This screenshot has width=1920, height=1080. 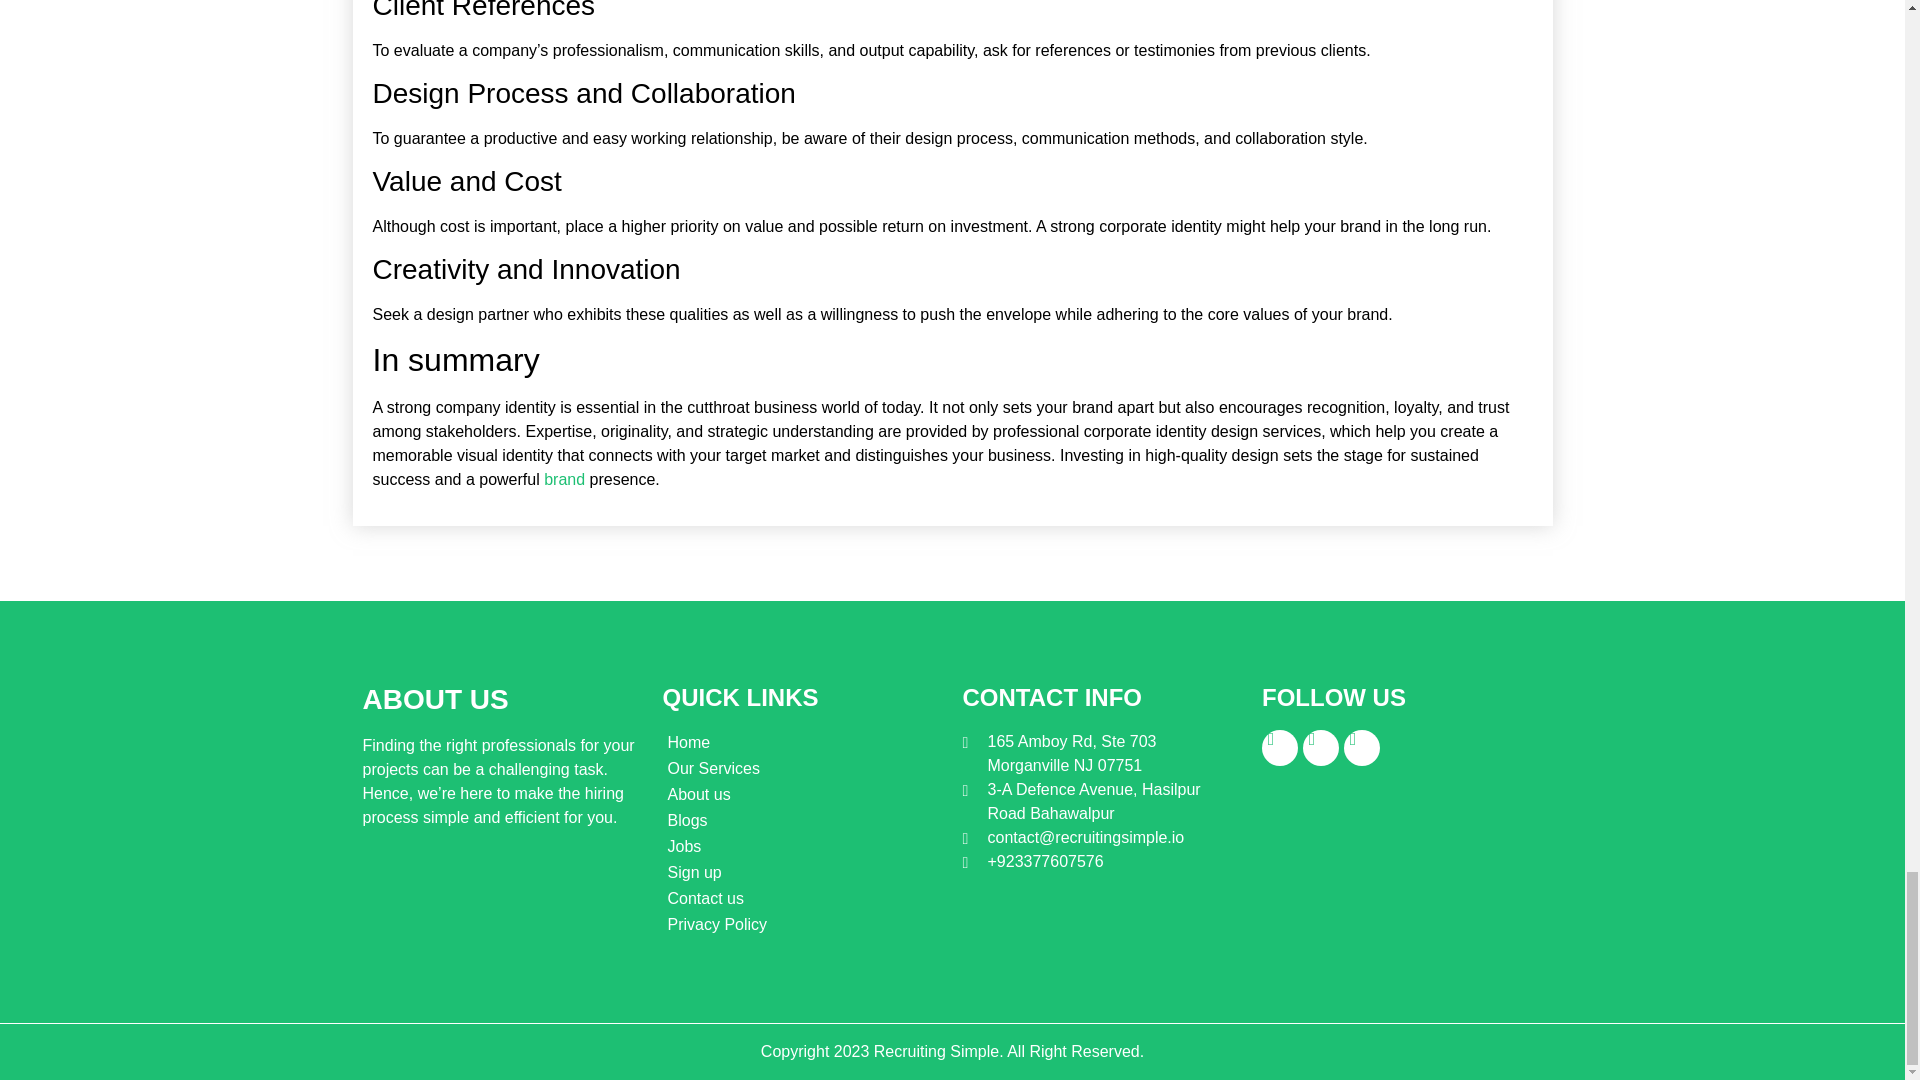 What do you see at coordinates (802, 820) in the screenshot?
I see `Blogs` at bounding box center [802, 820].